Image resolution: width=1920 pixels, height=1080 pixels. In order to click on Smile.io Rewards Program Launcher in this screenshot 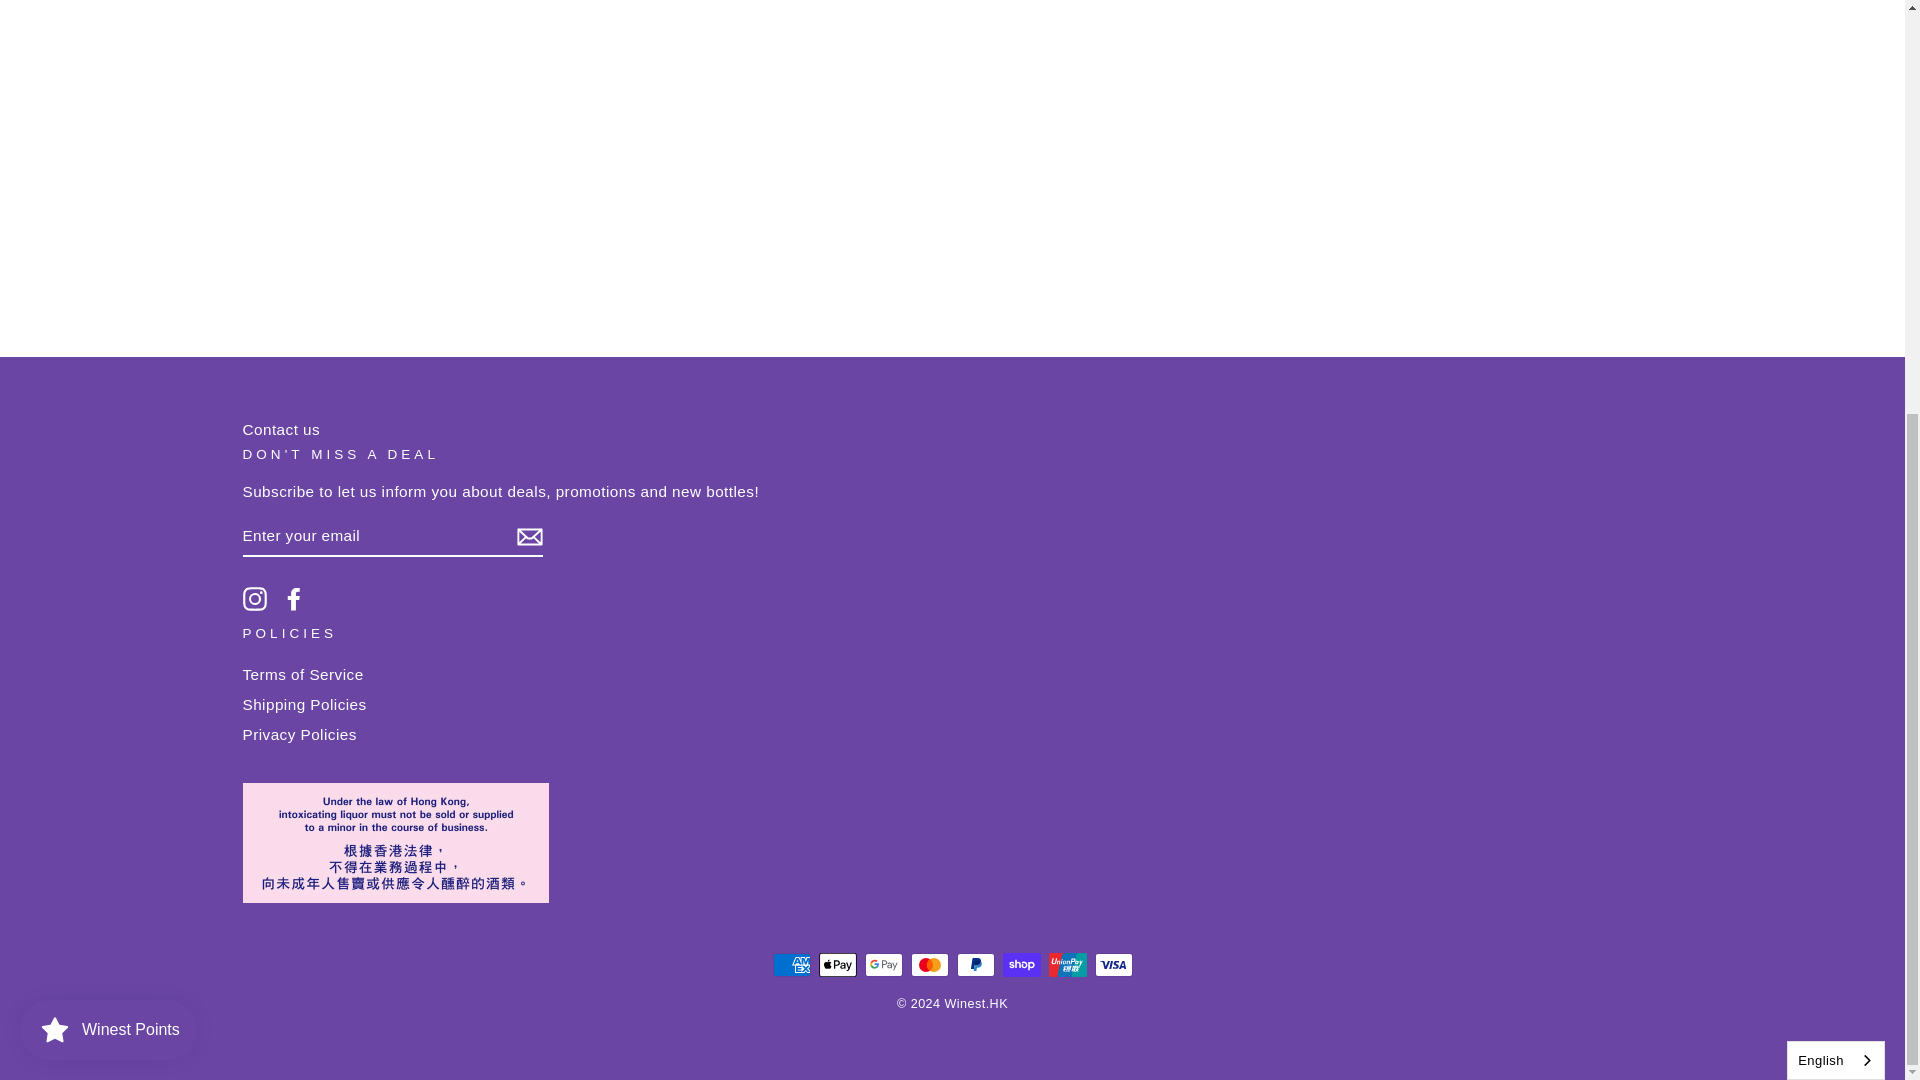, I will do `click(108, 366)`.